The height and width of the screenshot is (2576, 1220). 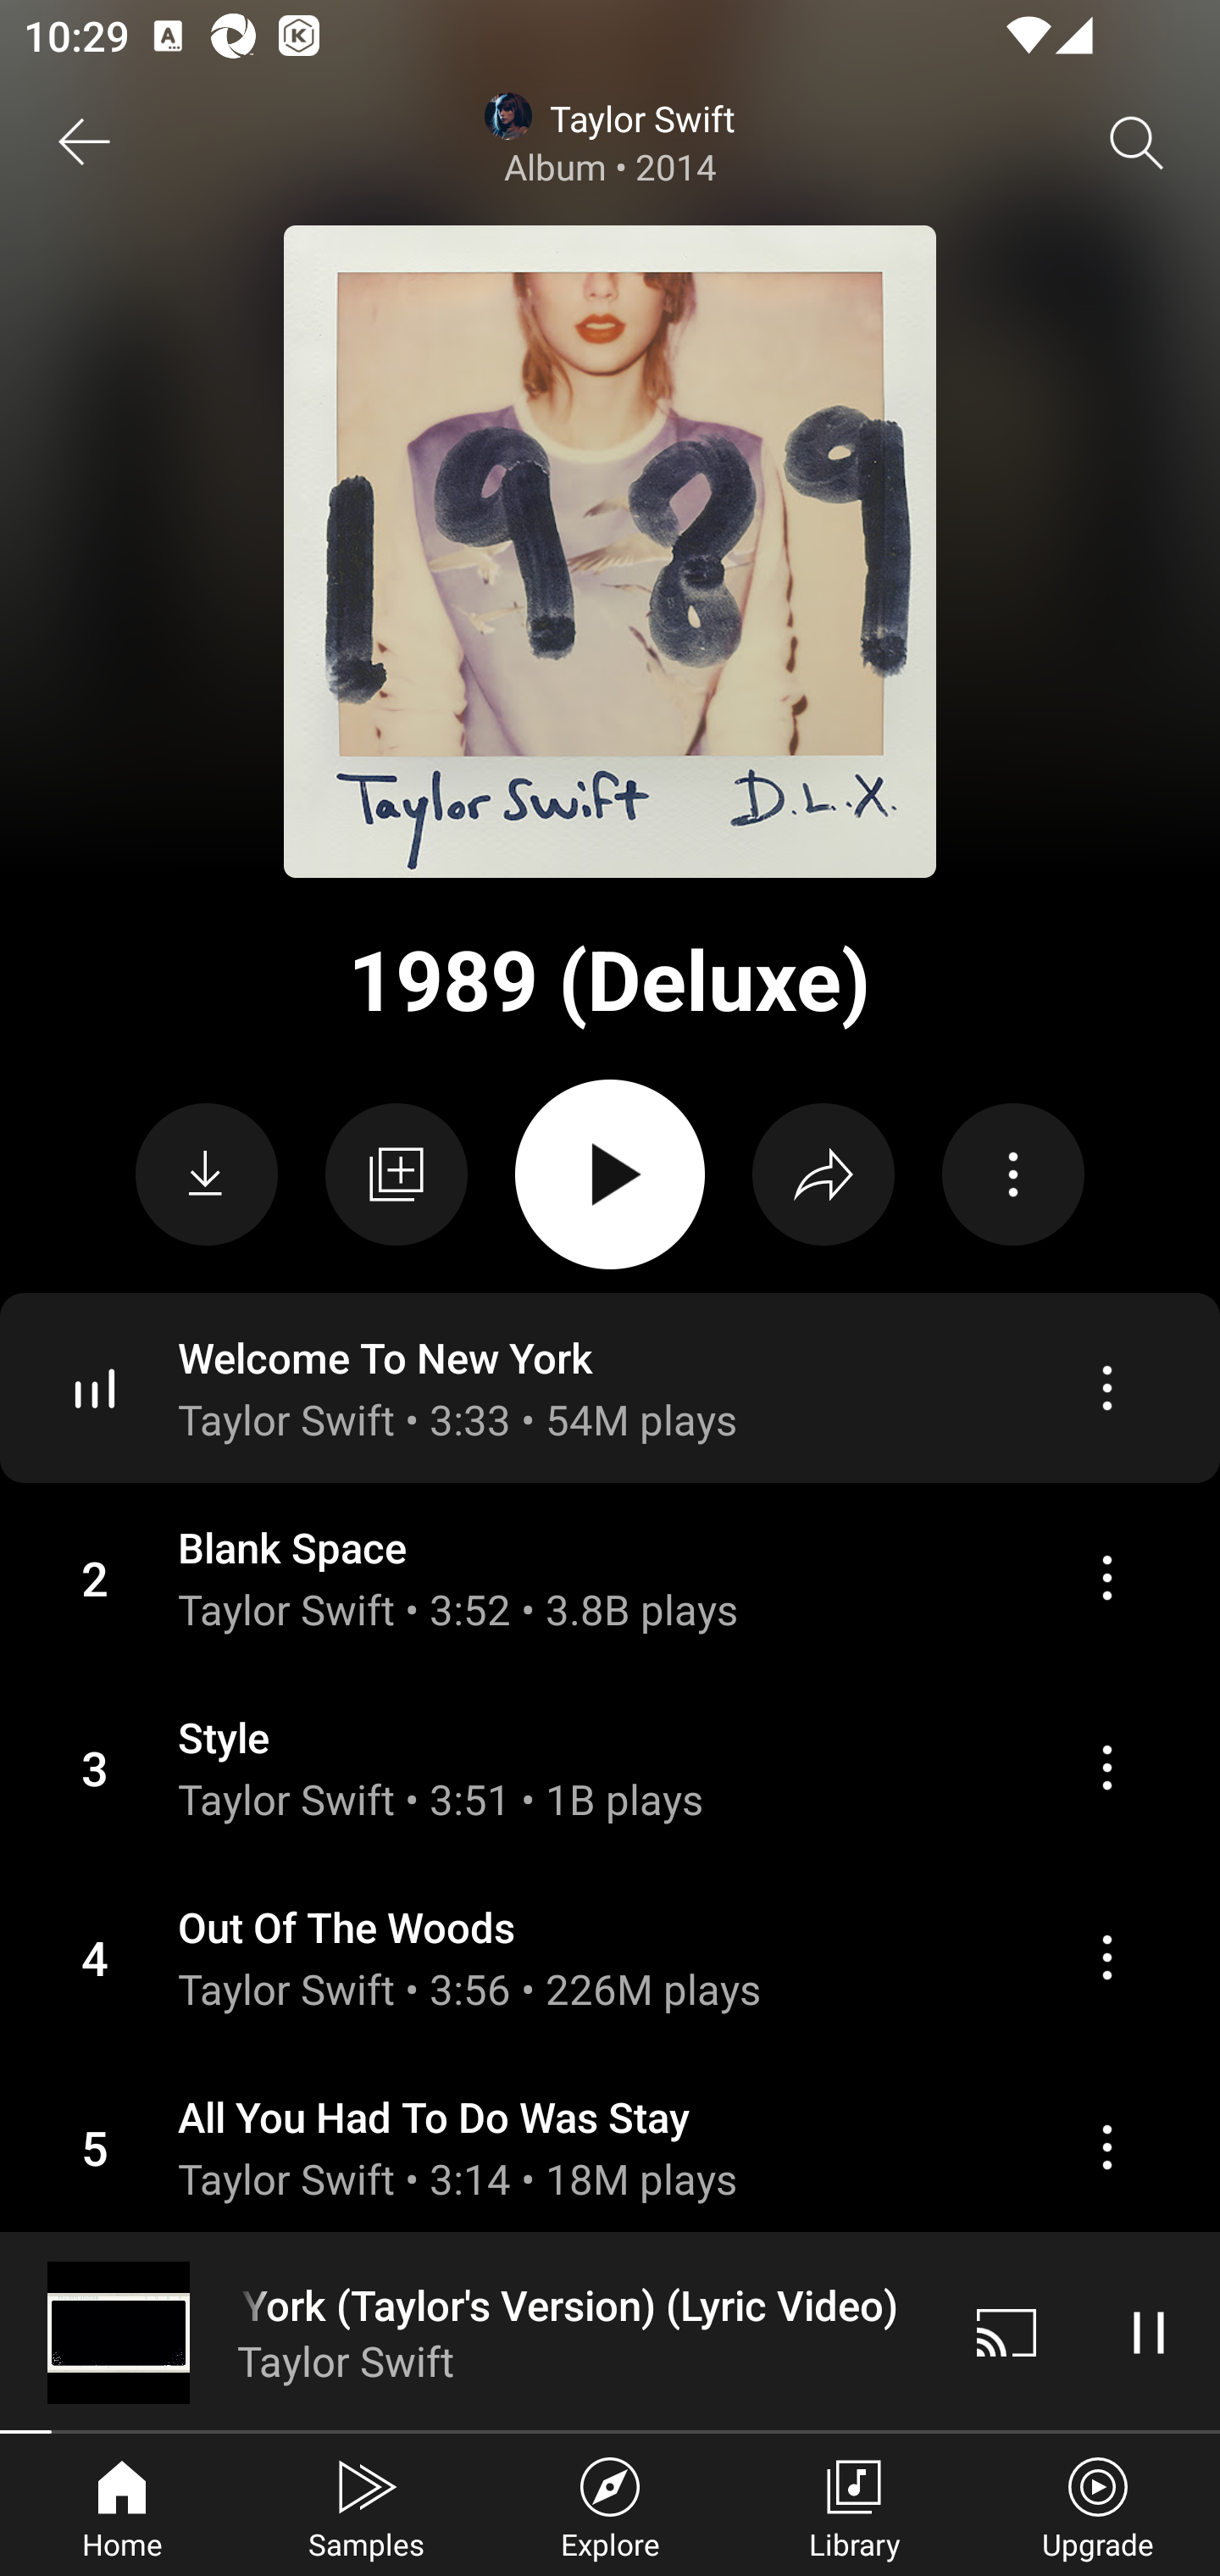 I want to click on PLAY ALL, so click(x=610, y=1174).